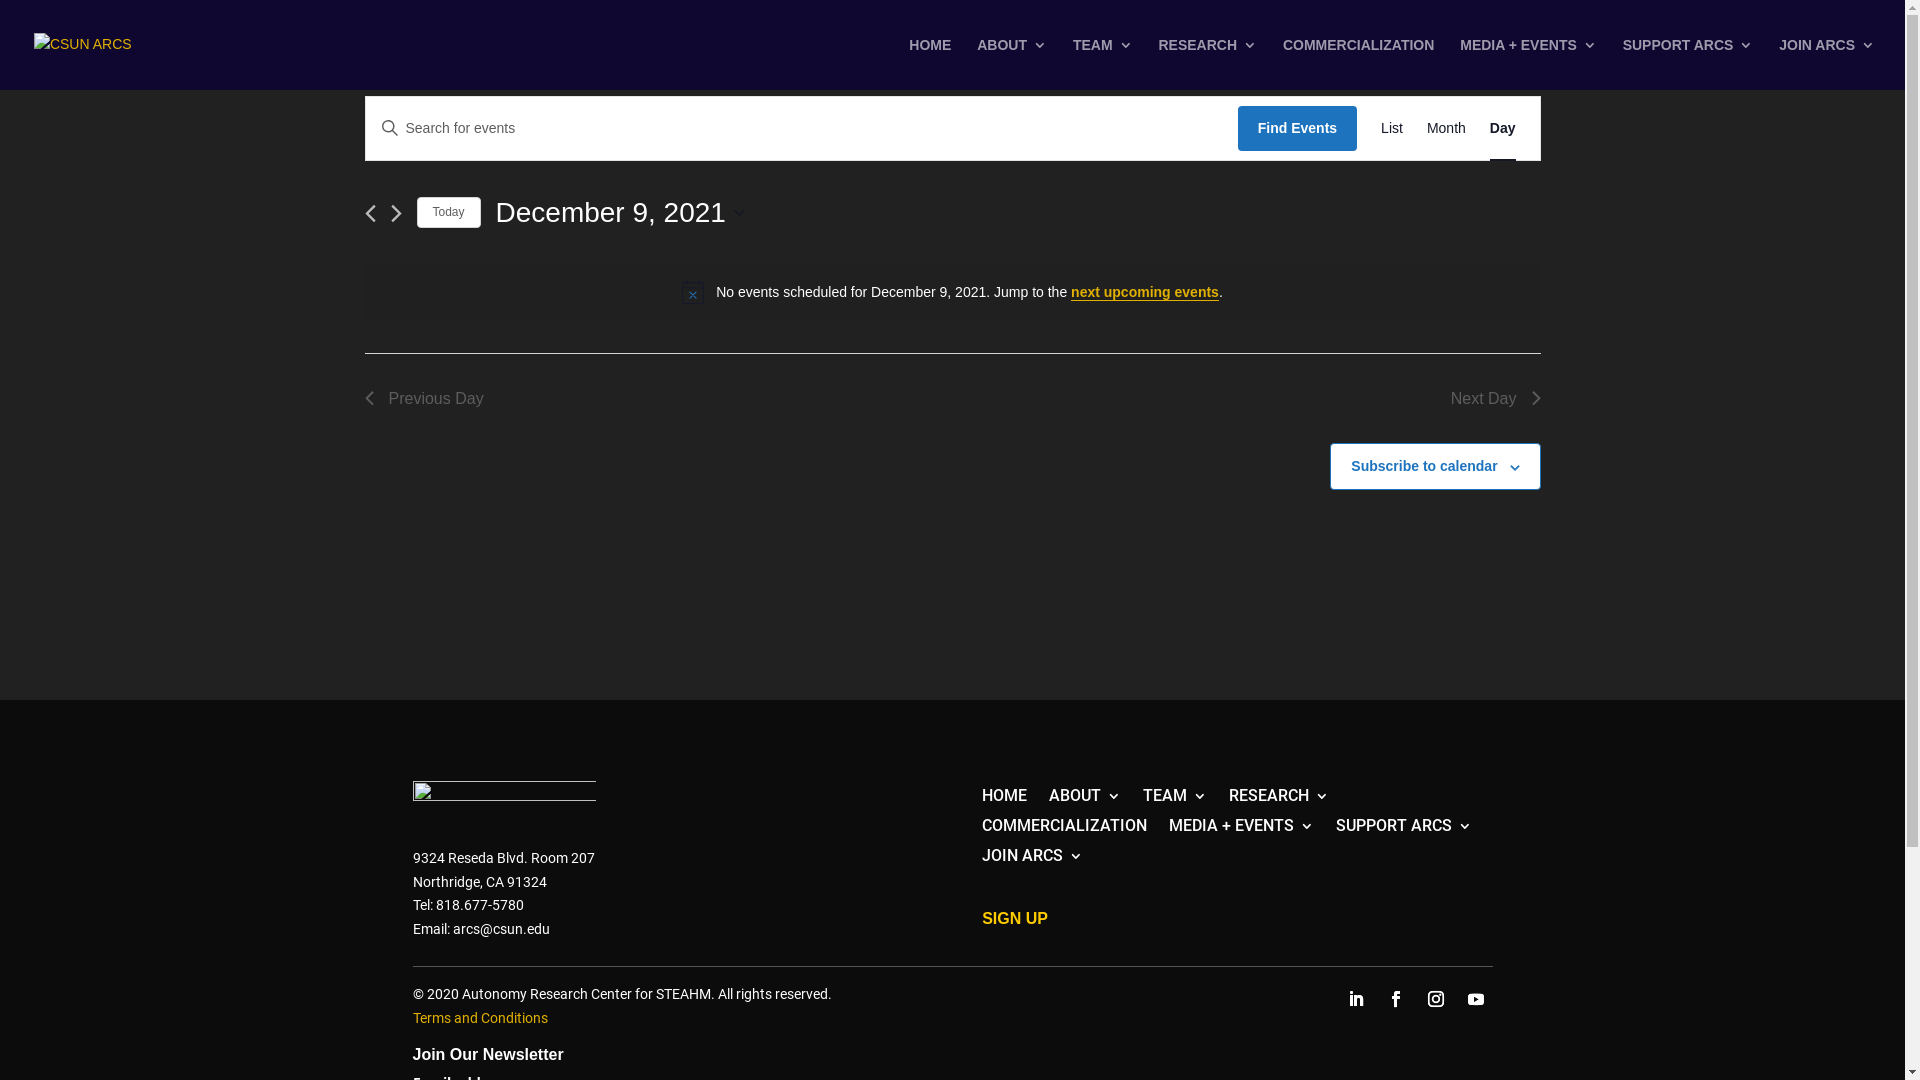 This screenshot has height=1080, width=1920. Describe the element at coordinates (1404, 830) in the screenshot. I see `SUPPORT ARCS` at that location.